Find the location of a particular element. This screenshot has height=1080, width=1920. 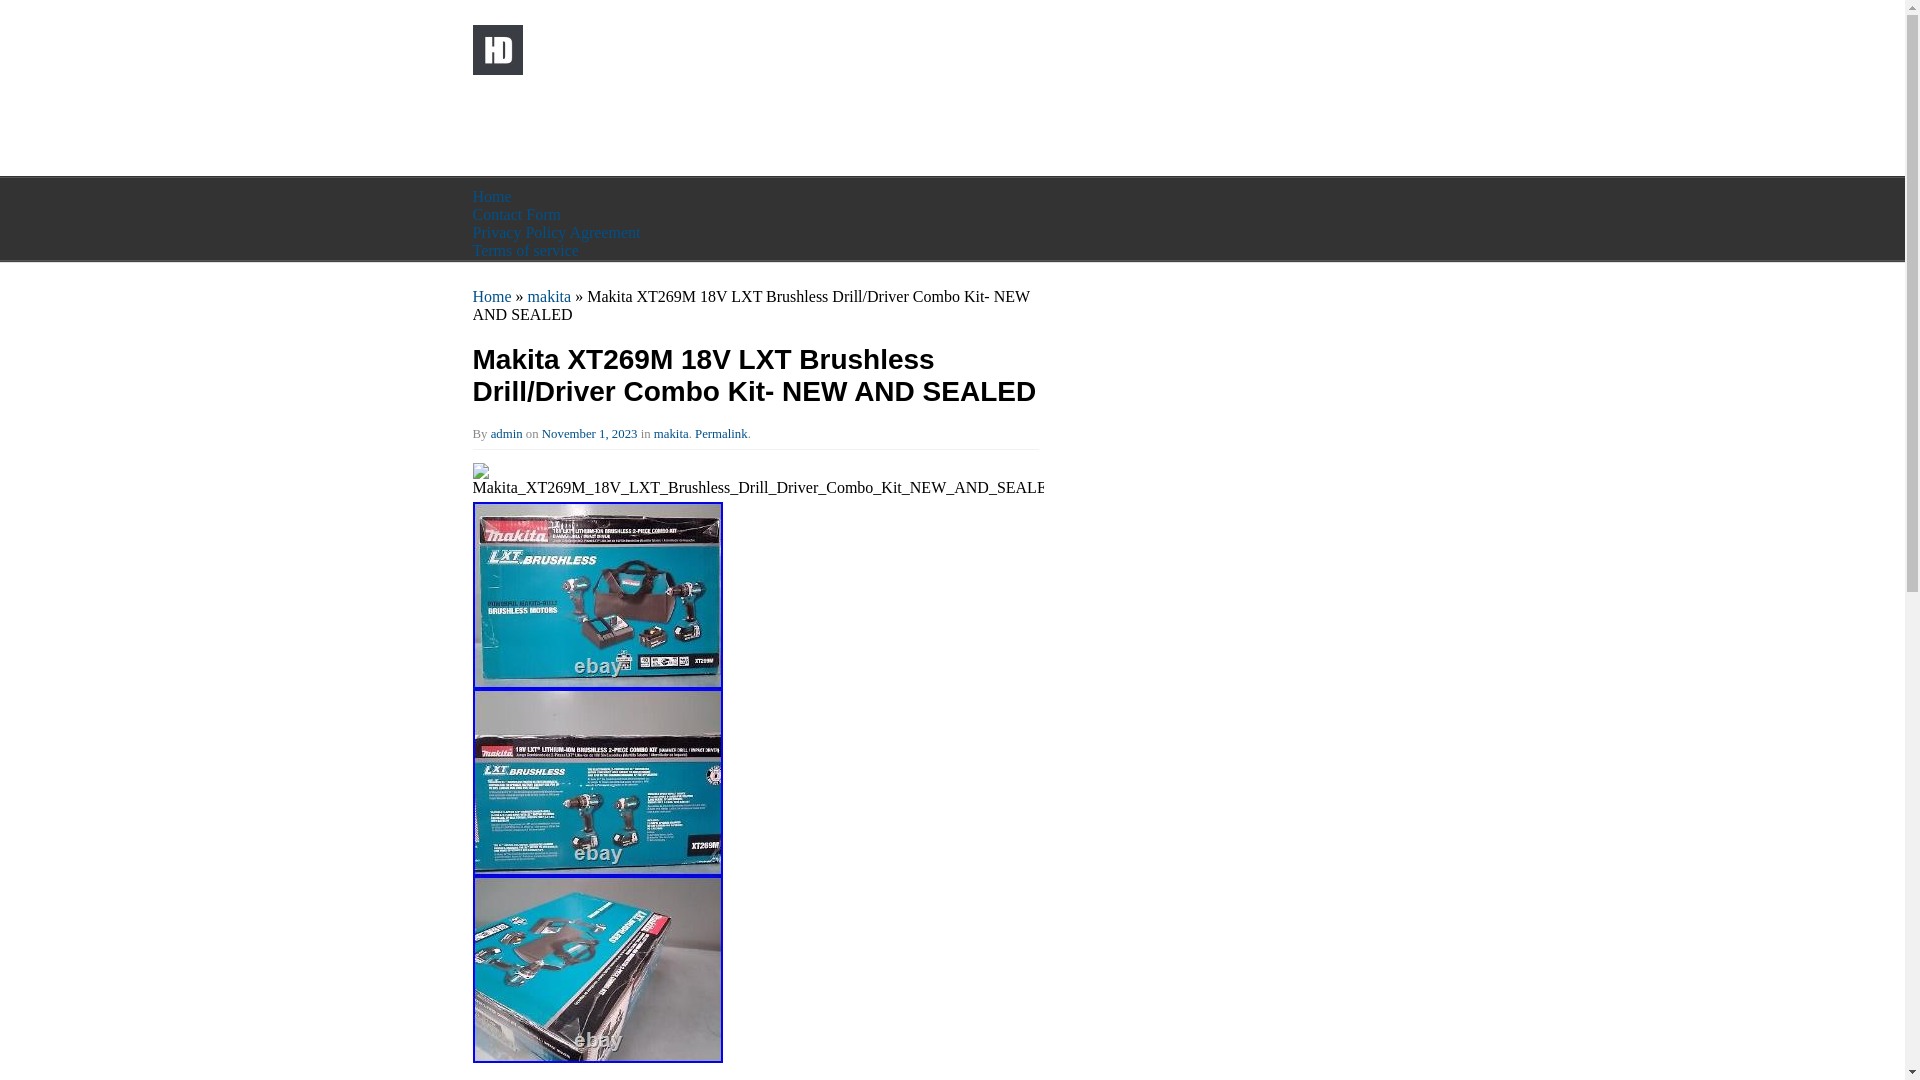

admin is located at coordinates (506, 433).